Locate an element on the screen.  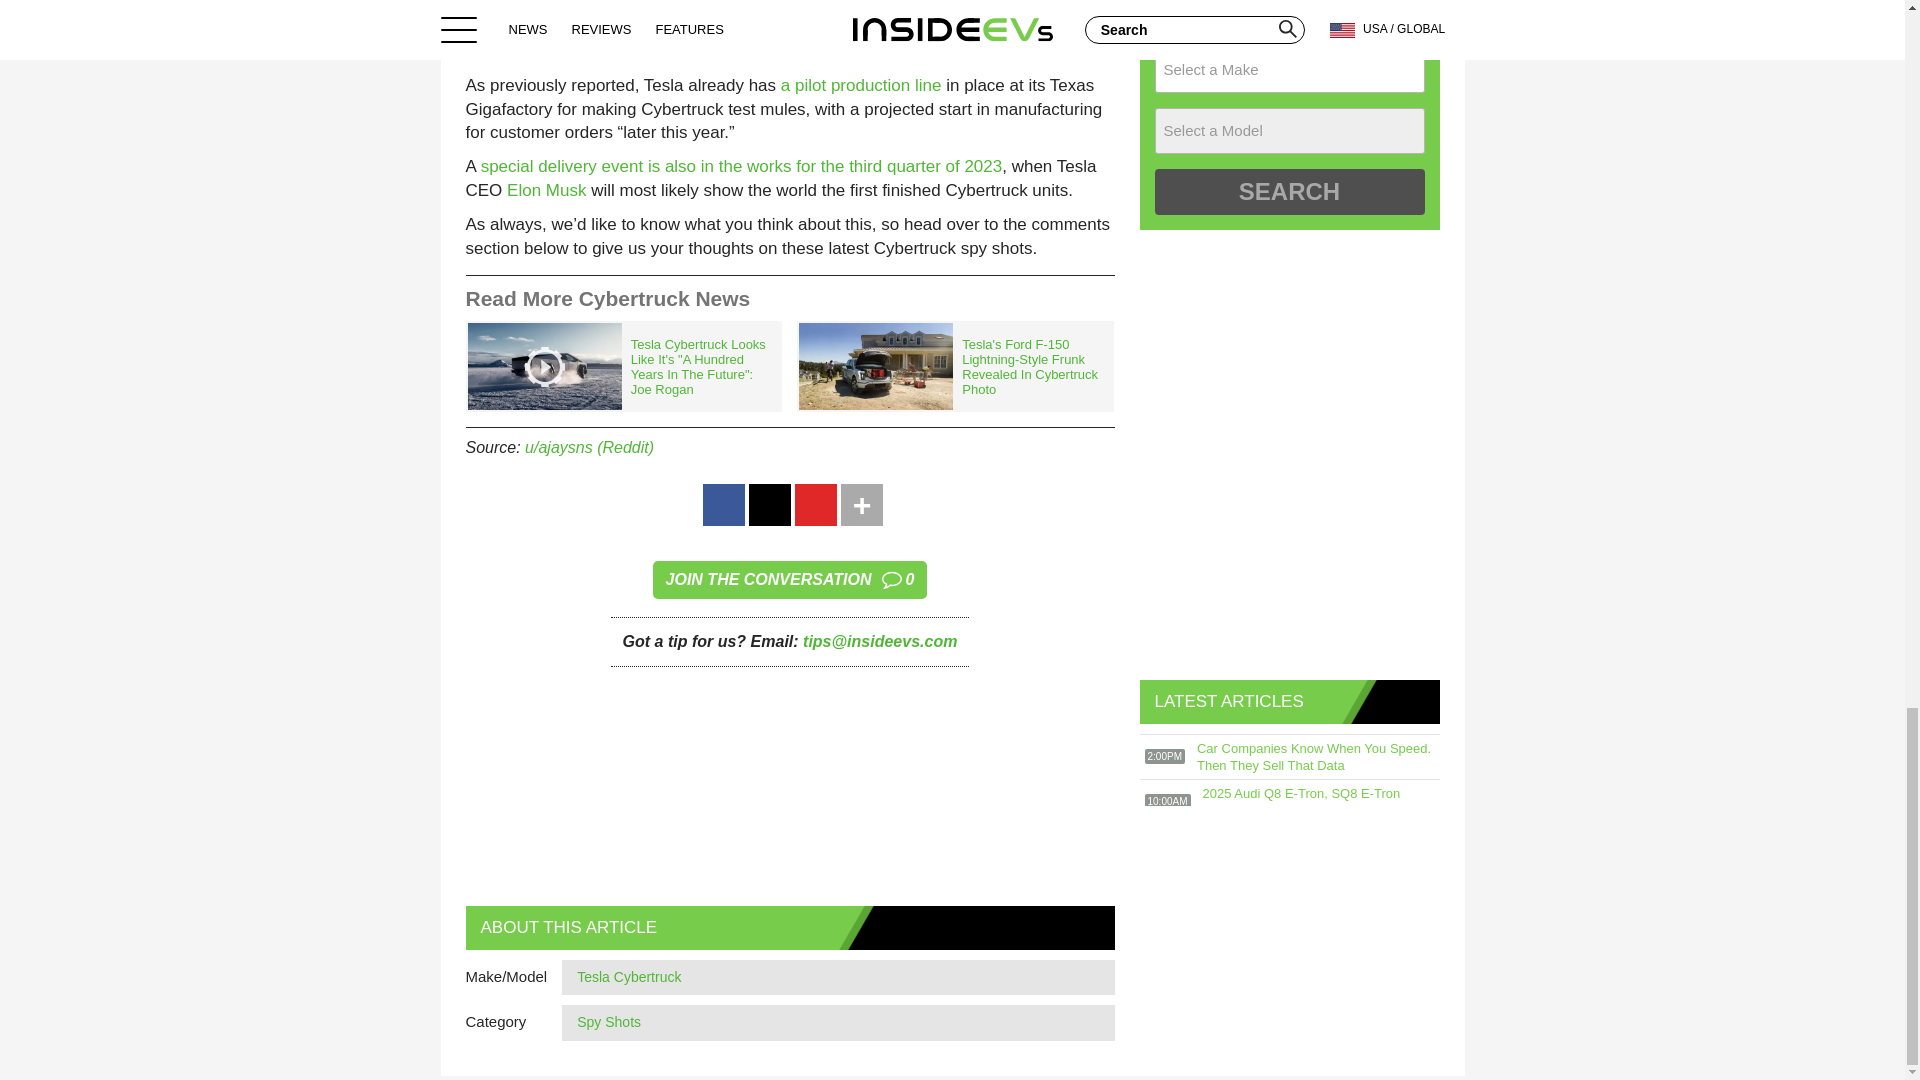
Search is located at coordinates (1288, 191).